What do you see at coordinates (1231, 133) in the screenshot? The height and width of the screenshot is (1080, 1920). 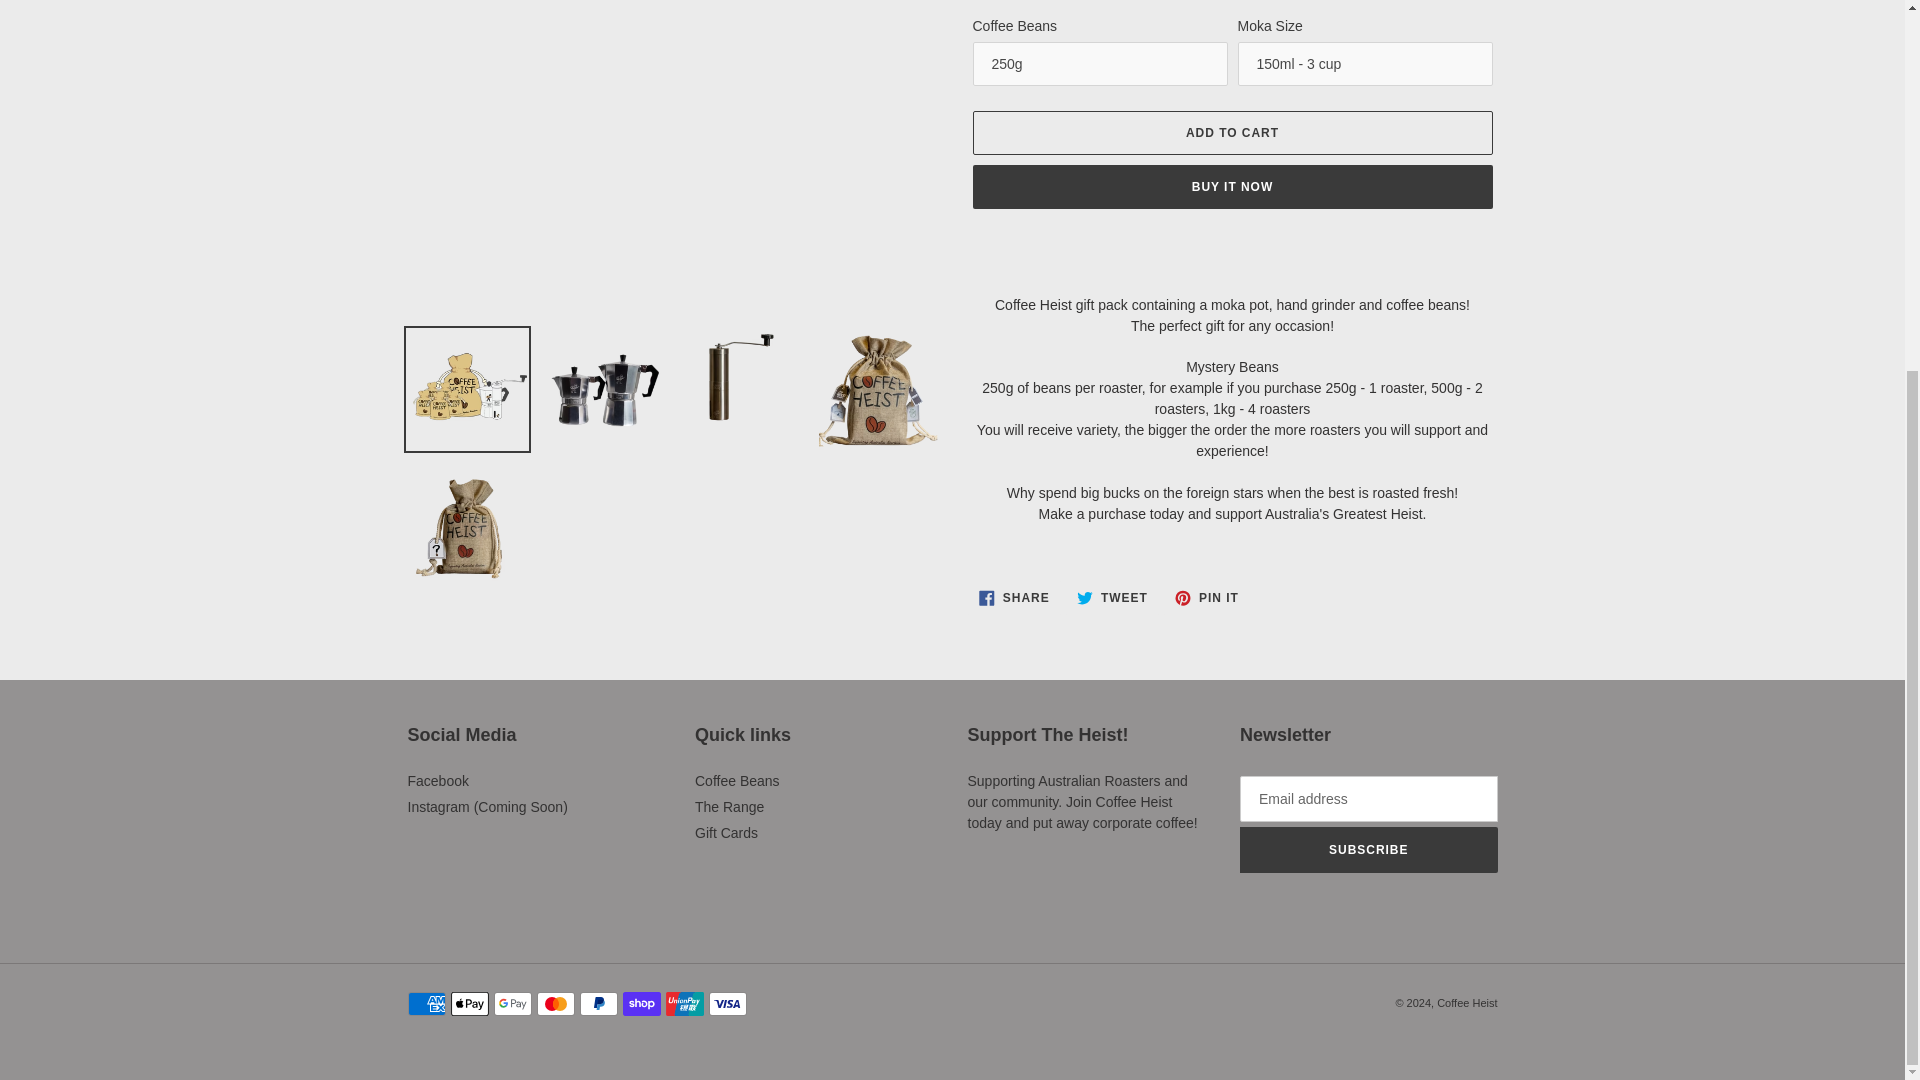 I see `BUY IT NOW` at bounding box center [1231, 133].